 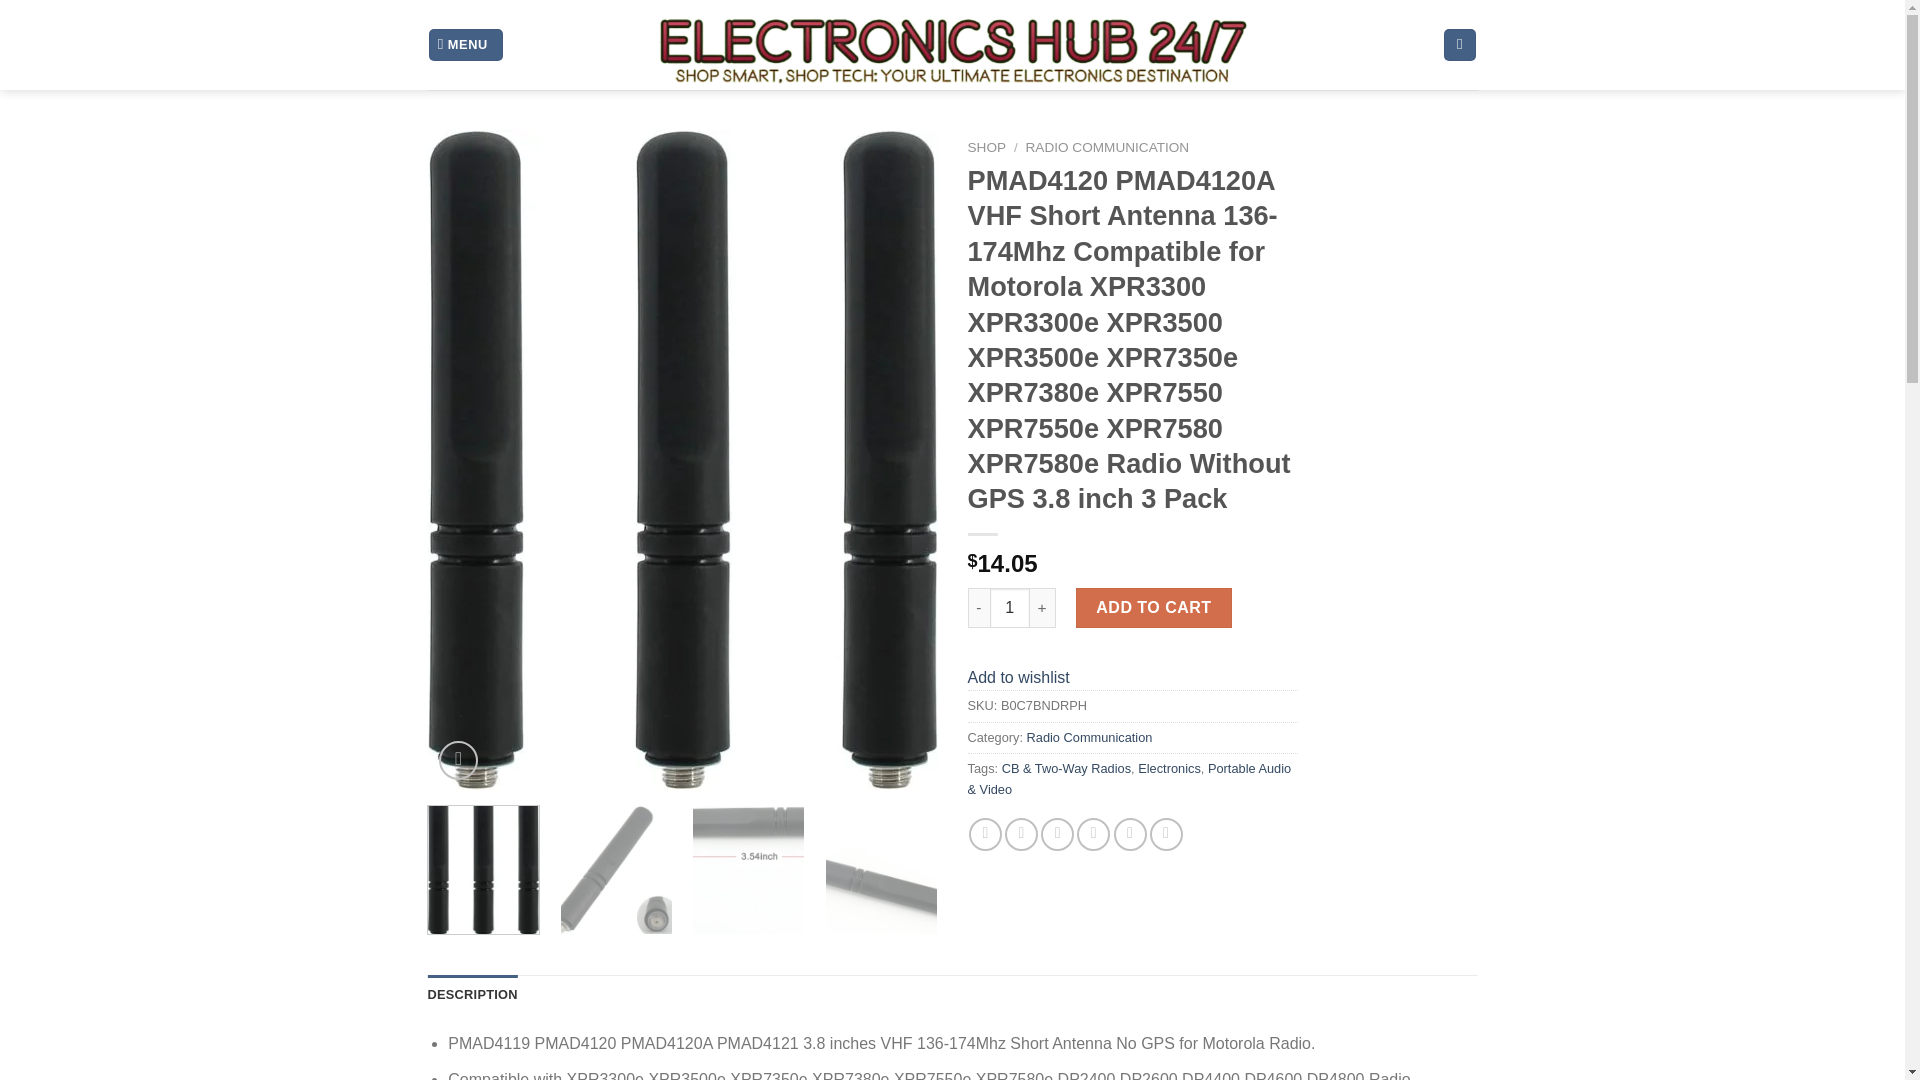 I want to click on Add to wishlist, so click(x=1018, y=676).